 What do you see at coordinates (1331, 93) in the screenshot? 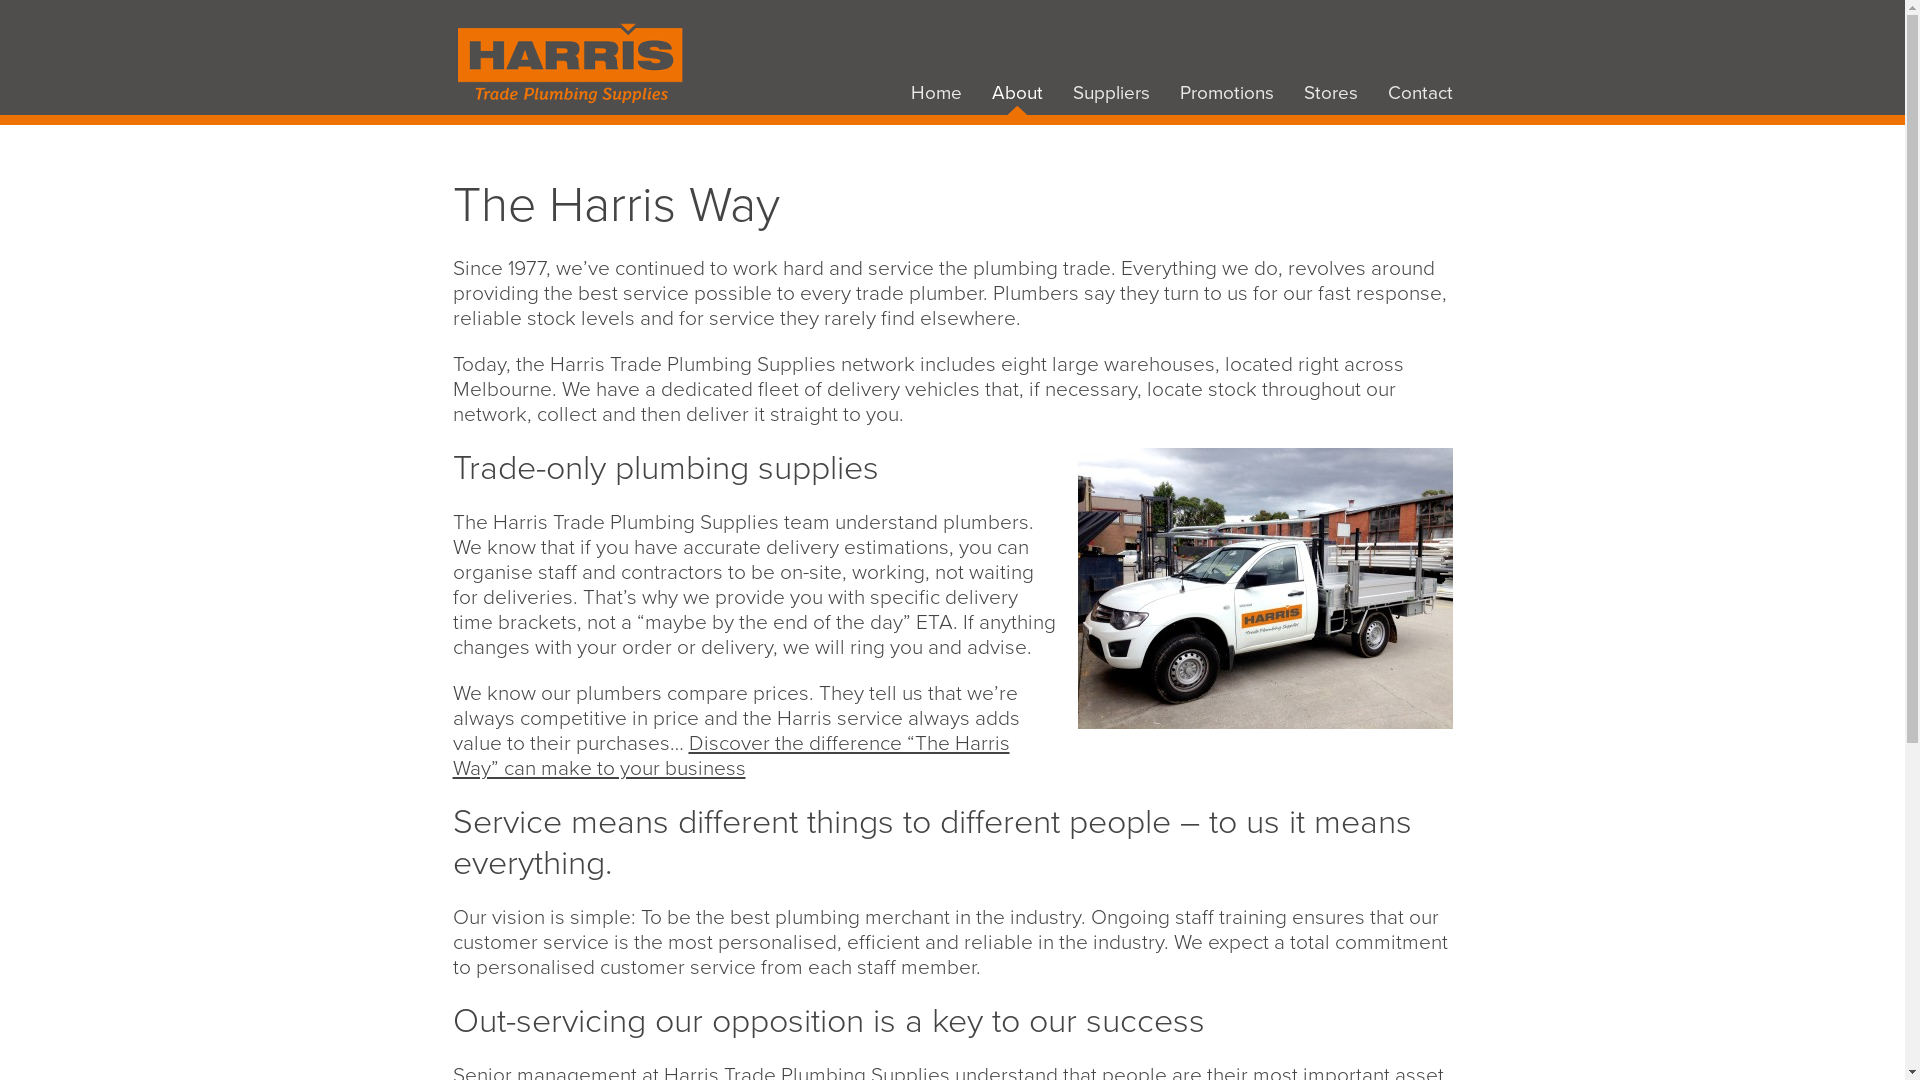
I see `Stores` at bounding box center [1331, 93].